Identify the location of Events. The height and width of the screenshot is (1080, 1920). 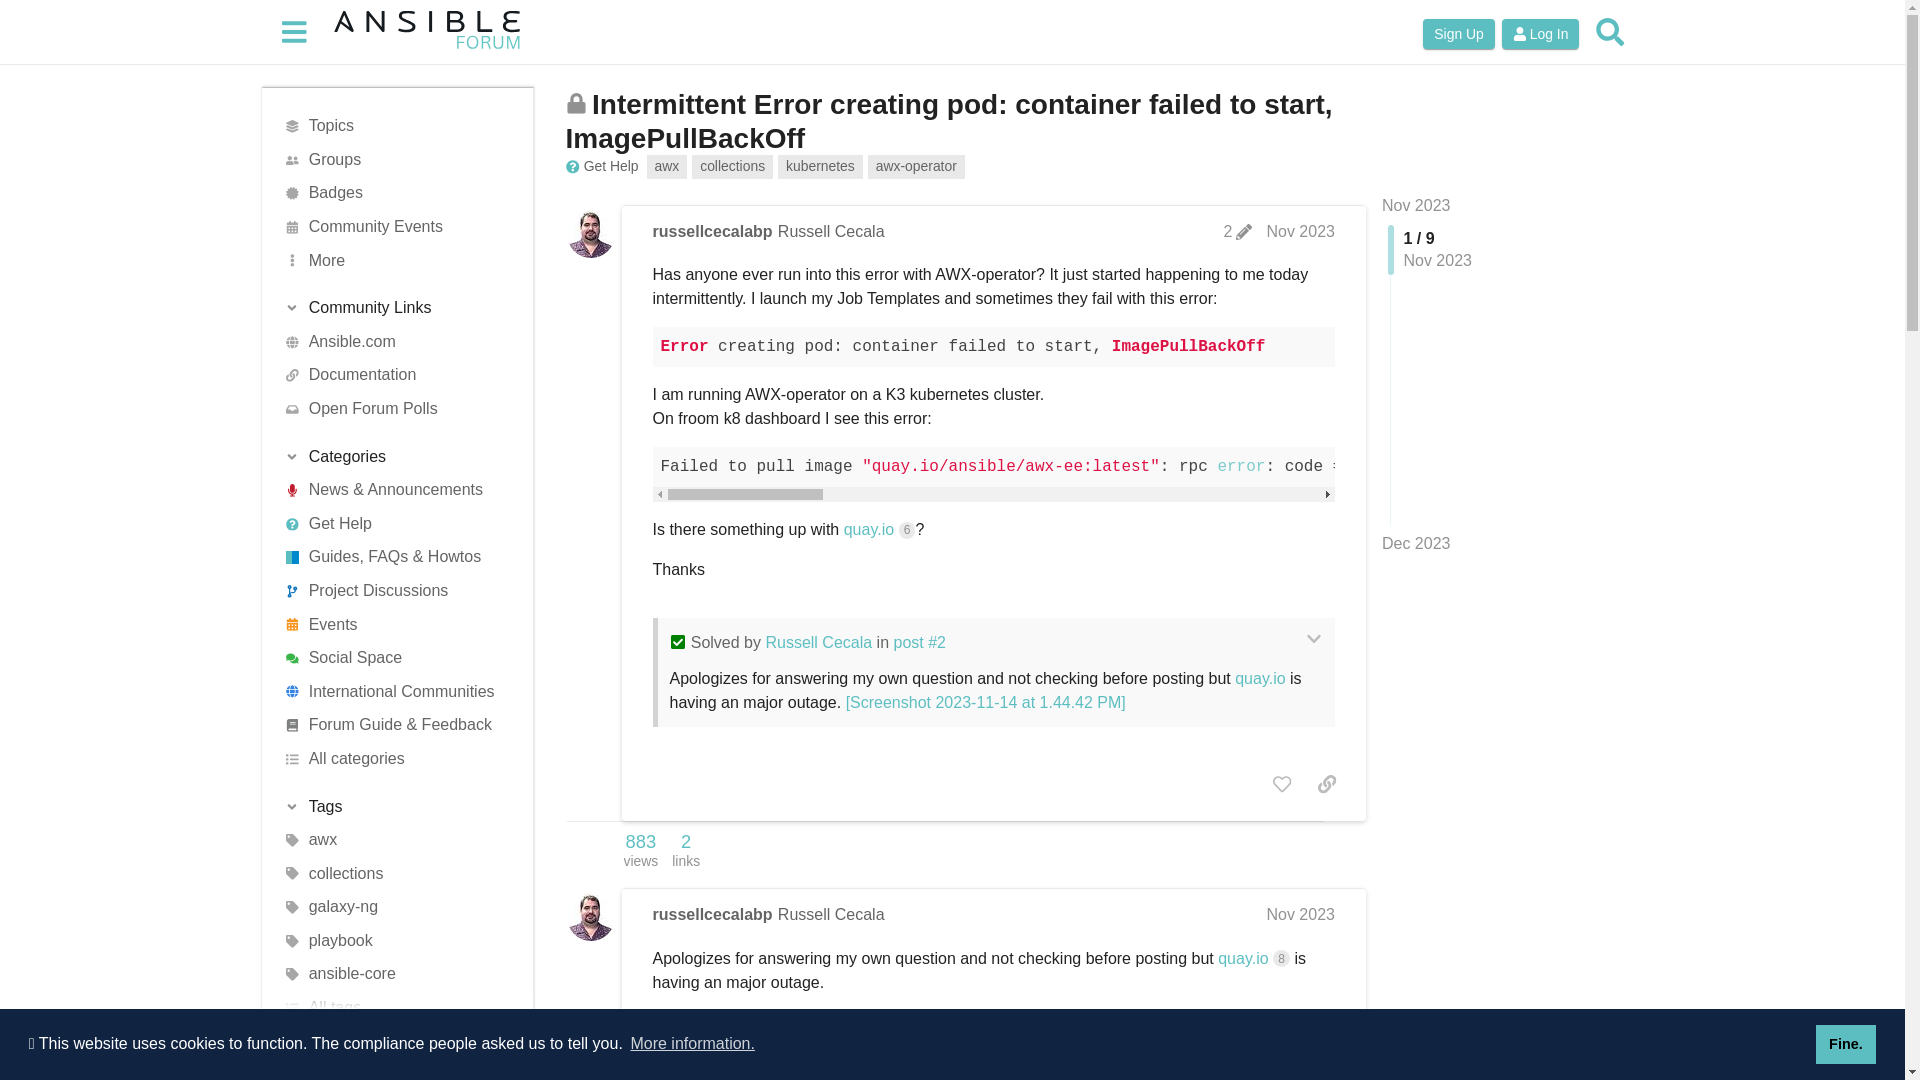
(390, 624).